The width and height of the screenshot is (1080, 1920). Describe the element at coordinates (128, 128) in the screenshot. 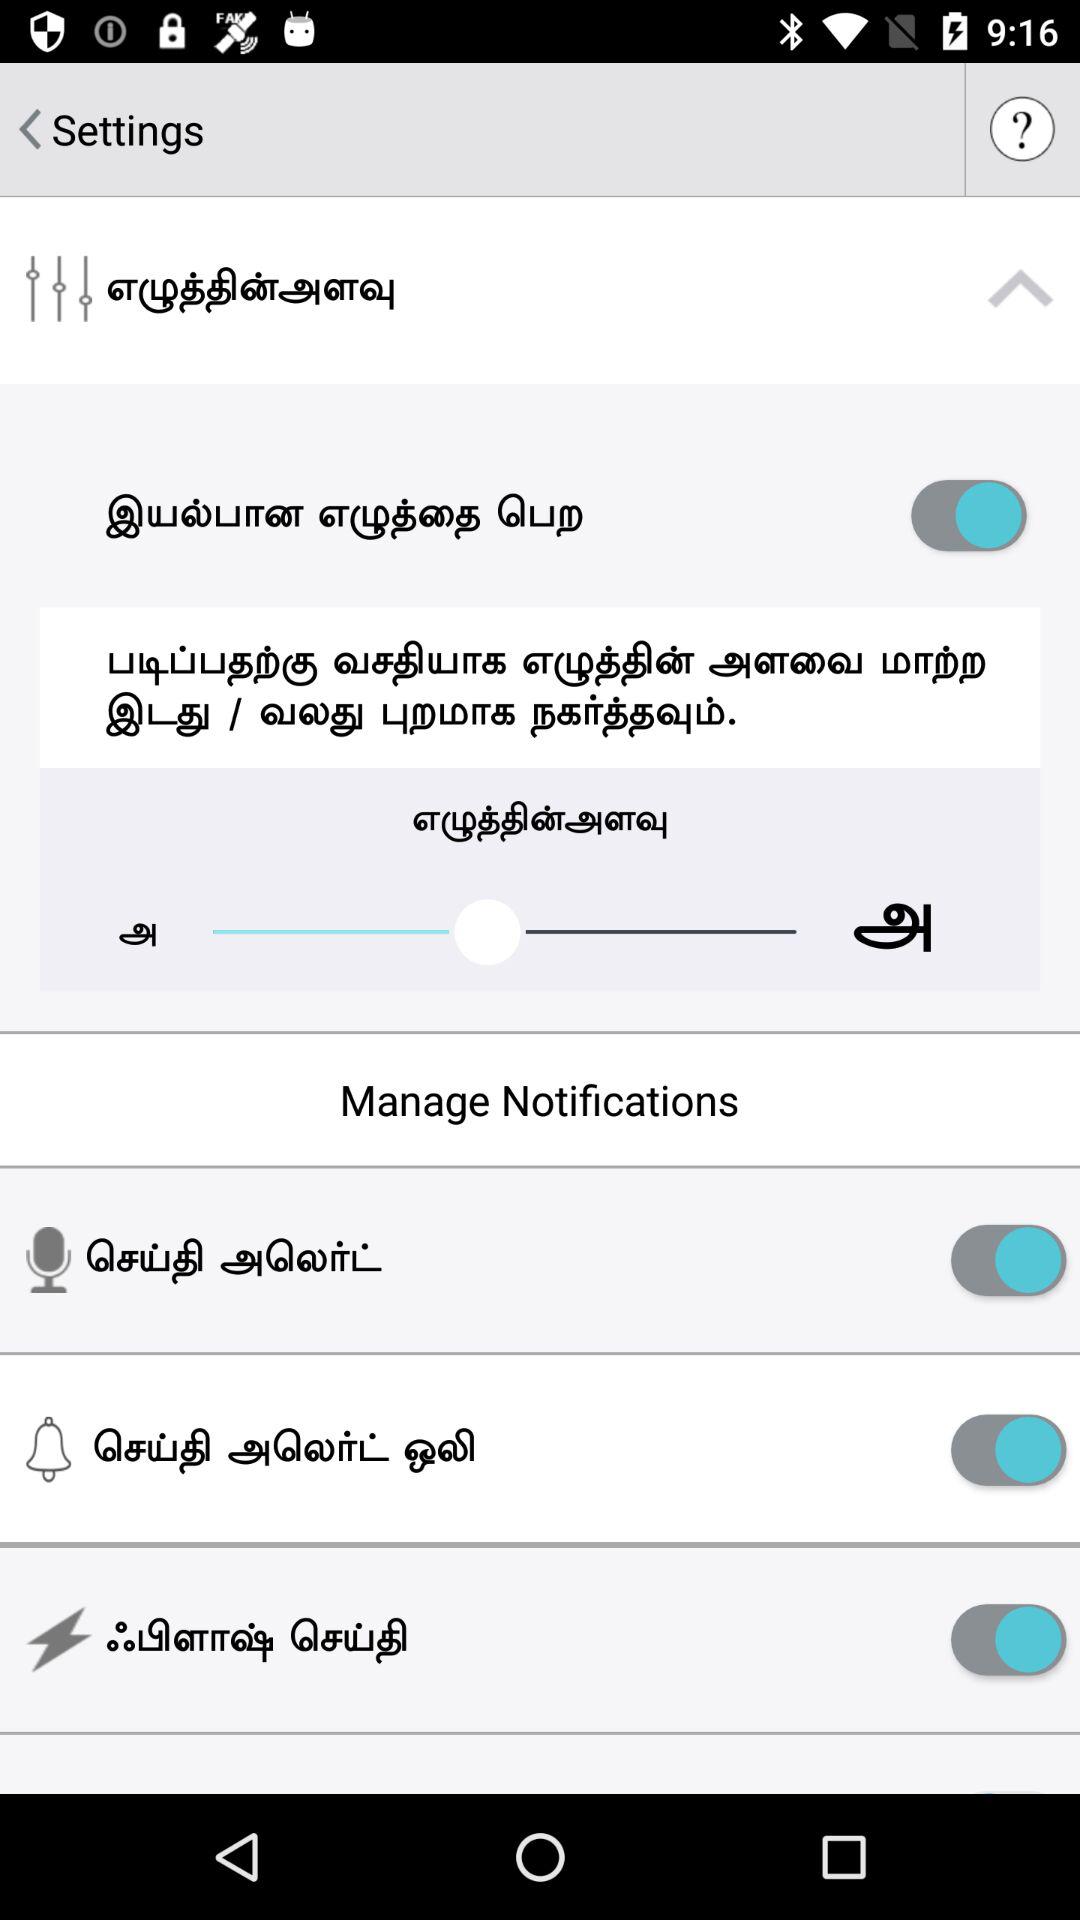

I see `click settings` at that location.